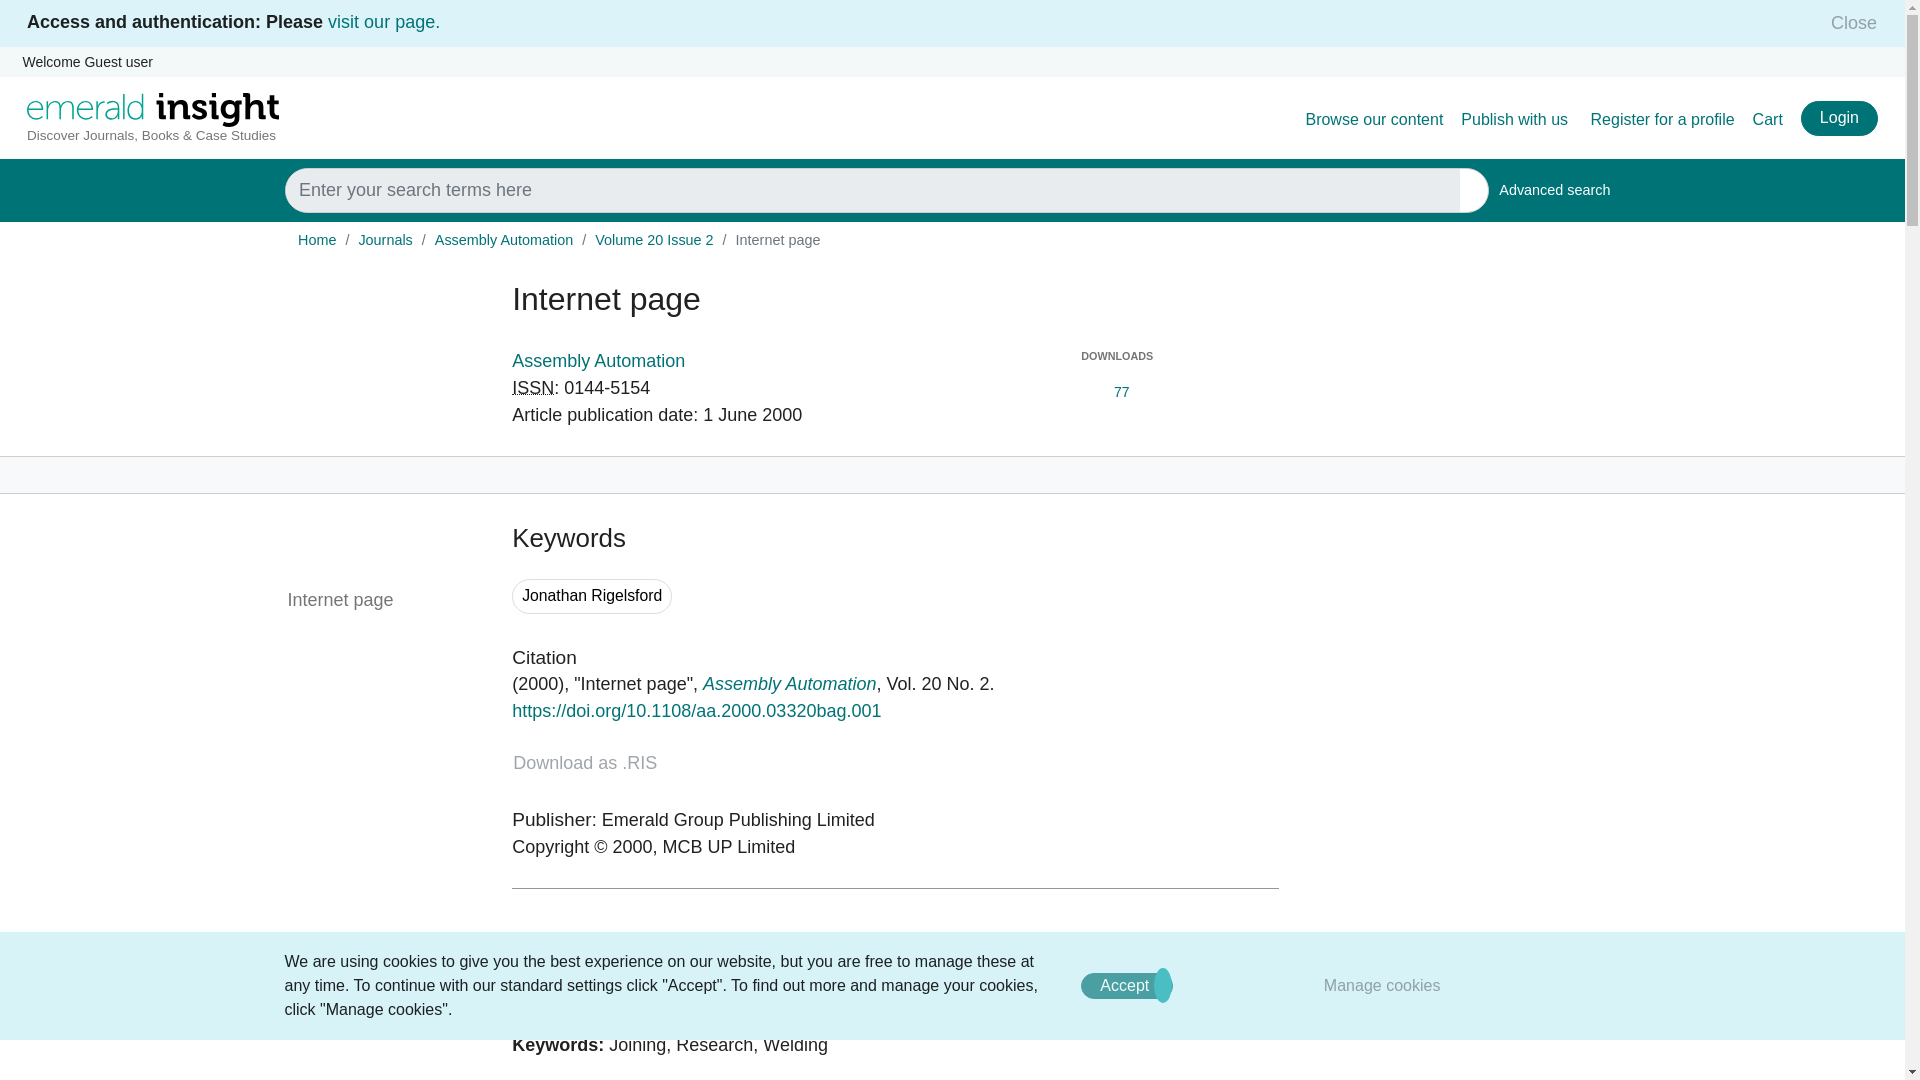 Image resolution: width=1920 pixels, height=1080 pixels. What do you see at coordinates (592, 596) in the screenshot?
I see `Search for keyword Jonathan Rigelsford` at bounding box center [592, 596].